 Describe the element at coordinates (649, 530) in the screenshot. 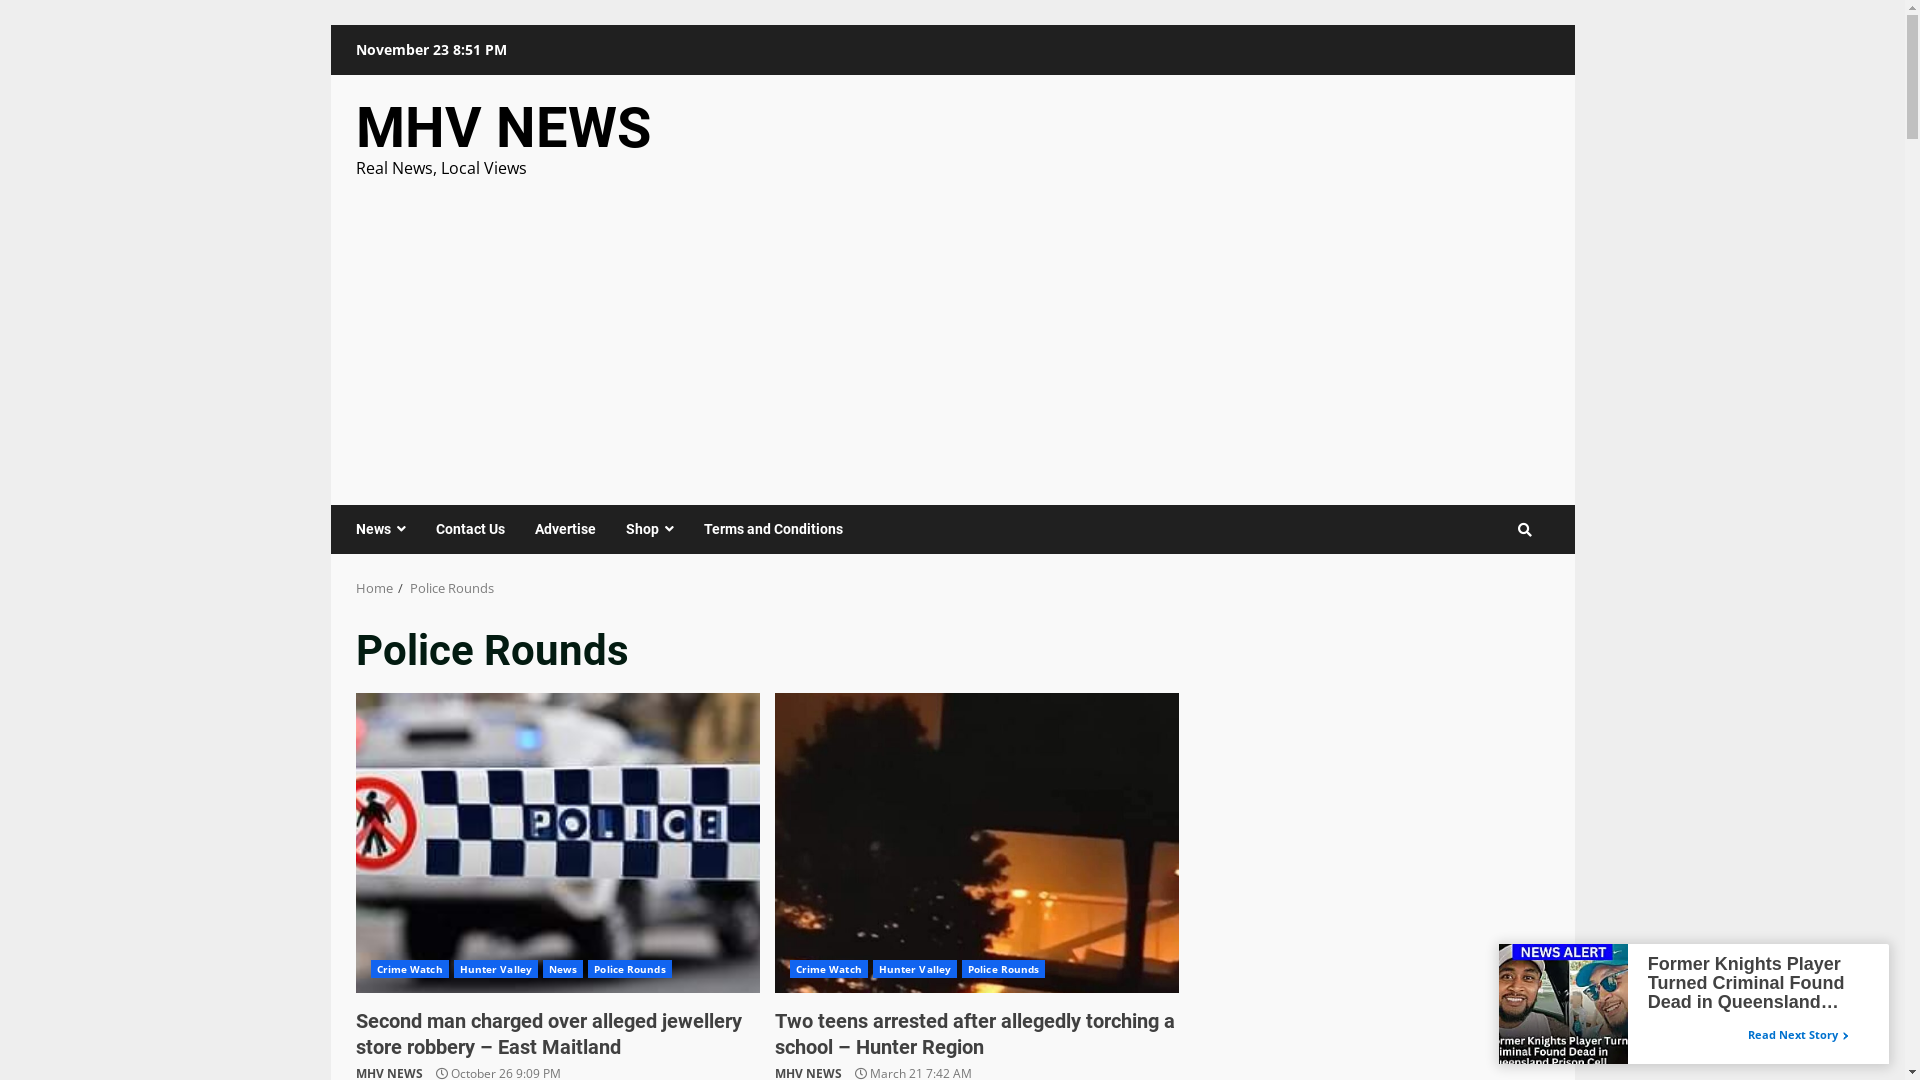

I see `Shop` at that location.